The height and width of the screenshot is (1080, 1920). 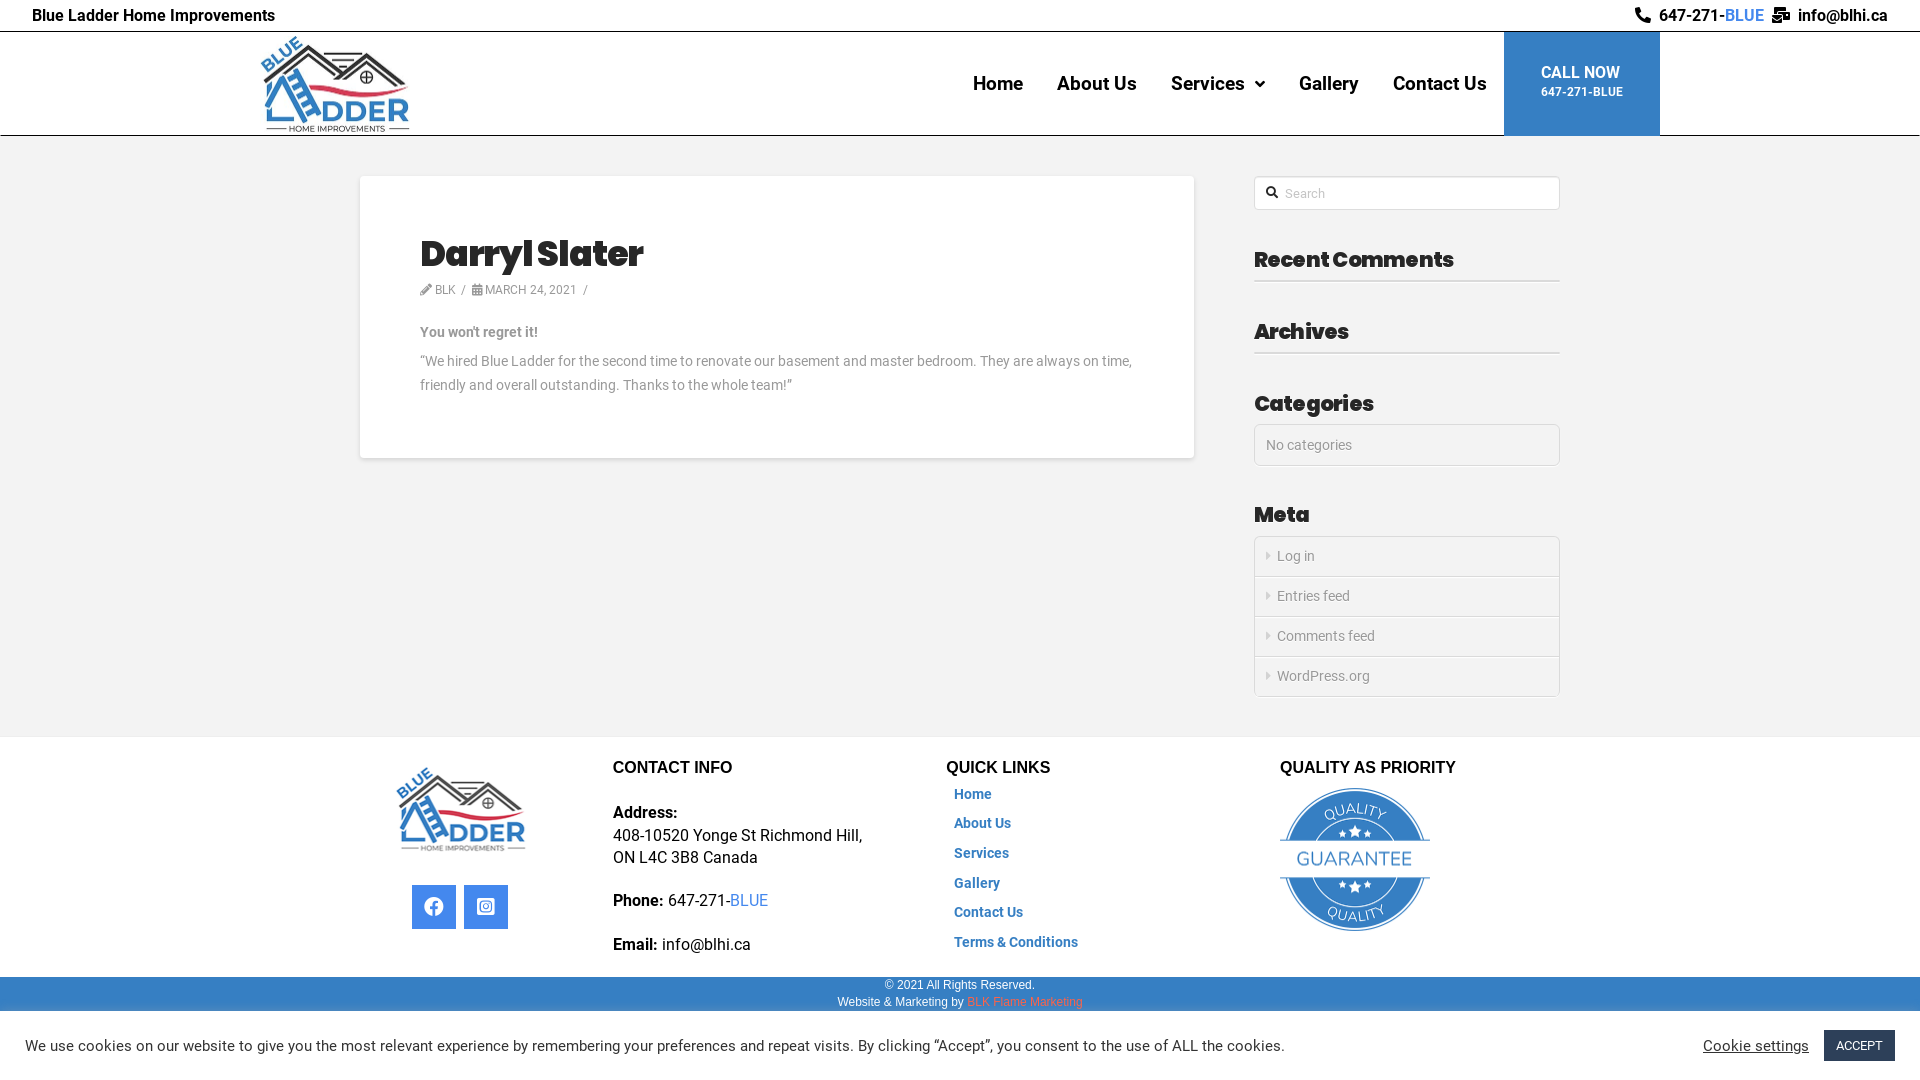 What do you see at coordinates (1016, 943) in the screenshot?
I see `Terms & Conditions` at bounding box center [1016, 943].